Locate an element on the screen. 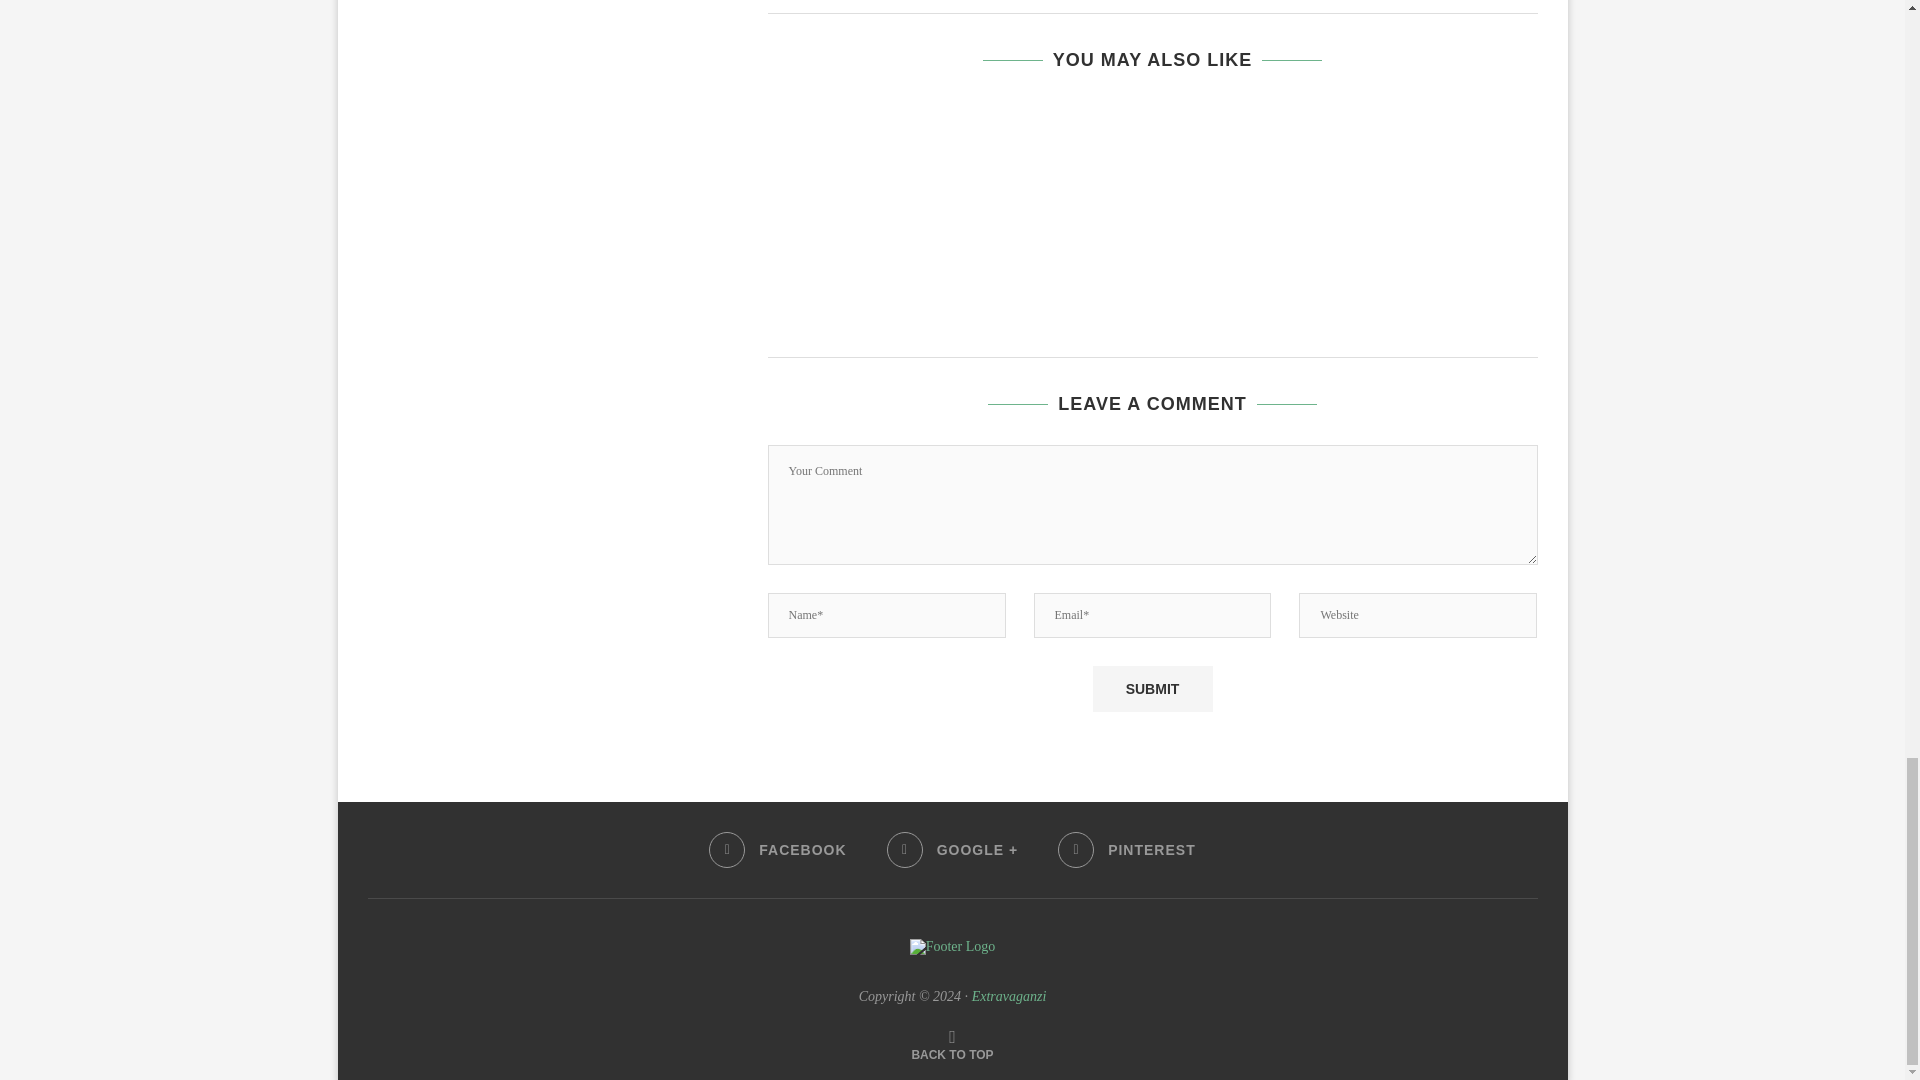 The image size is (1920, 1080). Submit is located at coordinates (1152, 688).